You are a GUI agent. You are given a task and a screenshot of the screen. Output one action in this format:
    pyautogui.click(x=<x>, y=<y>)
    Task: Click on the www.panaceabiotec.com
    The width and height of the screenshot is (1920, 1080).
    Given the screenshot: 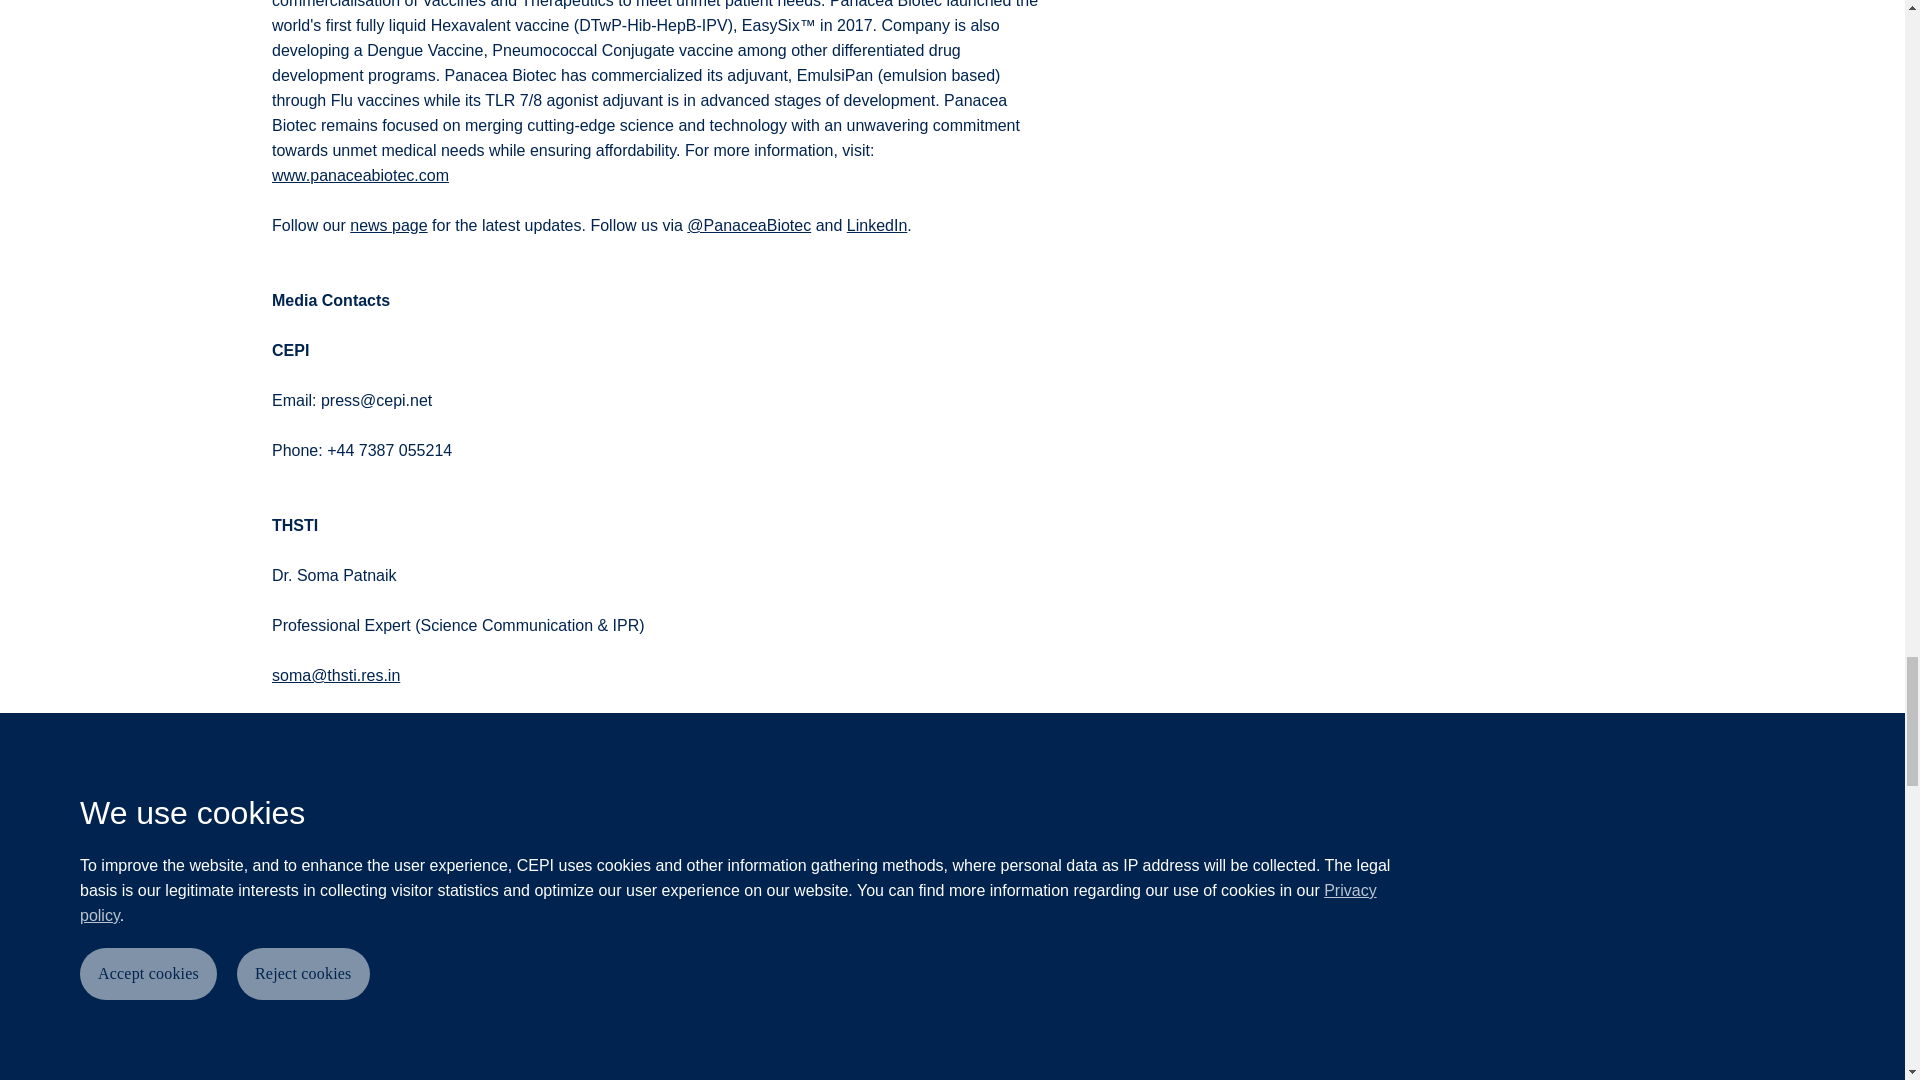 What is the action you would take?
    pyautogui.click(x=360, y=175)
    